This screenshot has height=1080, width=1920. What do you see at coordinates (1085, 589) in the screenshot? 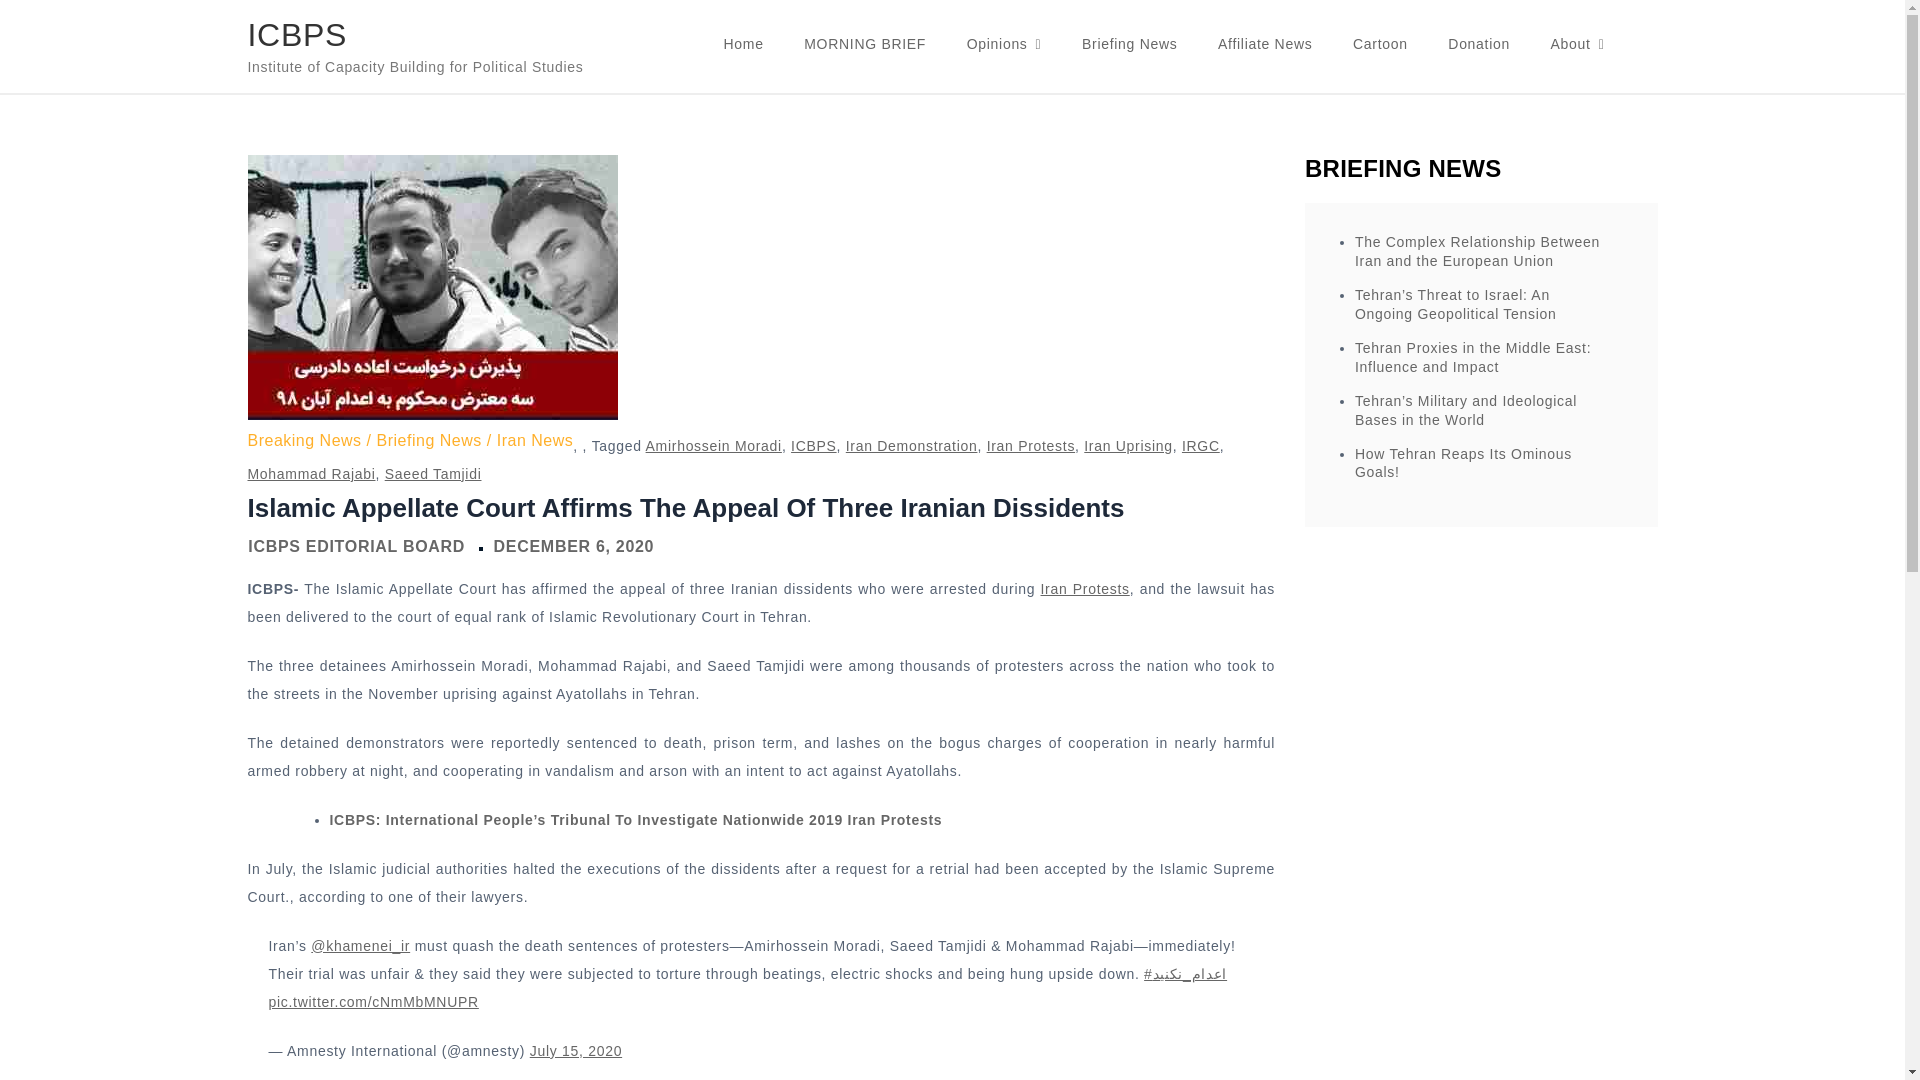
I see `Iran Protests` at bounding box center [1085, 589].